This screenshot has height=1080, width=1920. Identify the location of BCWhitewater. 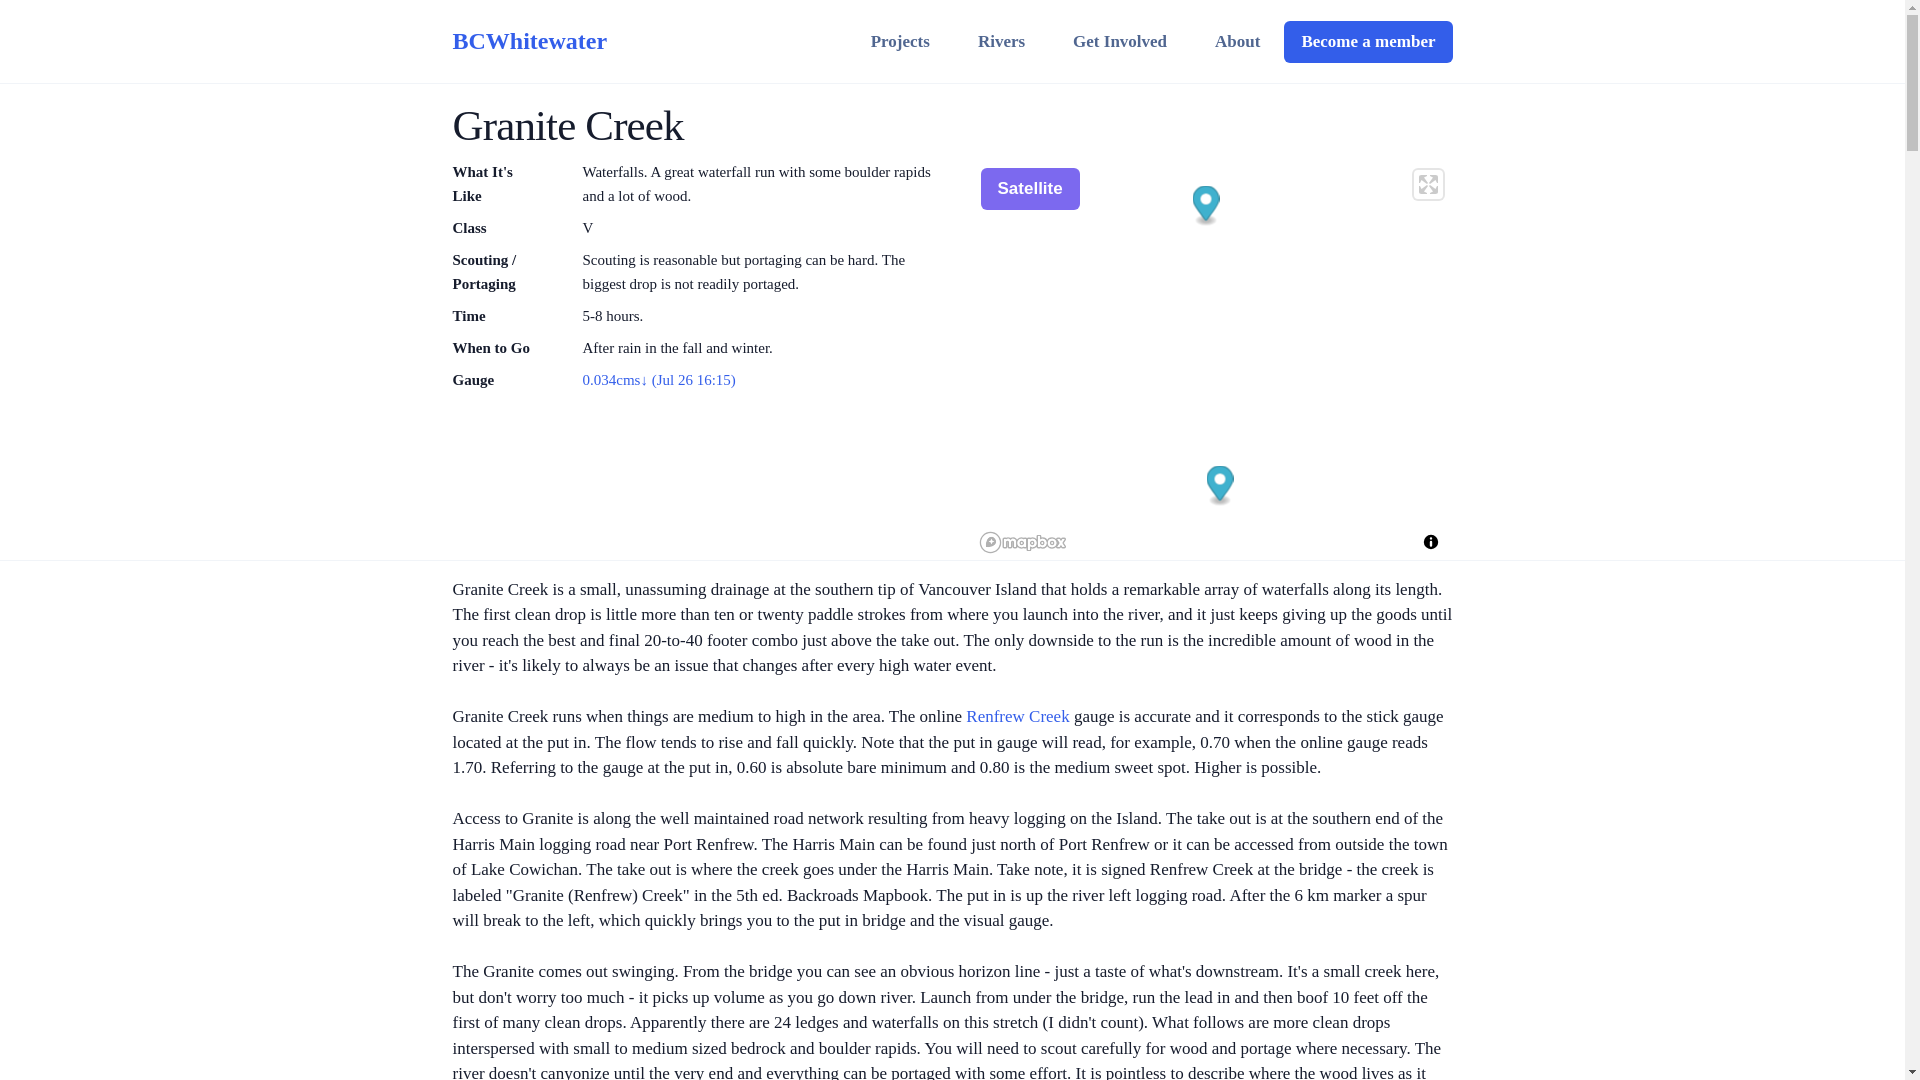
(528, 41).